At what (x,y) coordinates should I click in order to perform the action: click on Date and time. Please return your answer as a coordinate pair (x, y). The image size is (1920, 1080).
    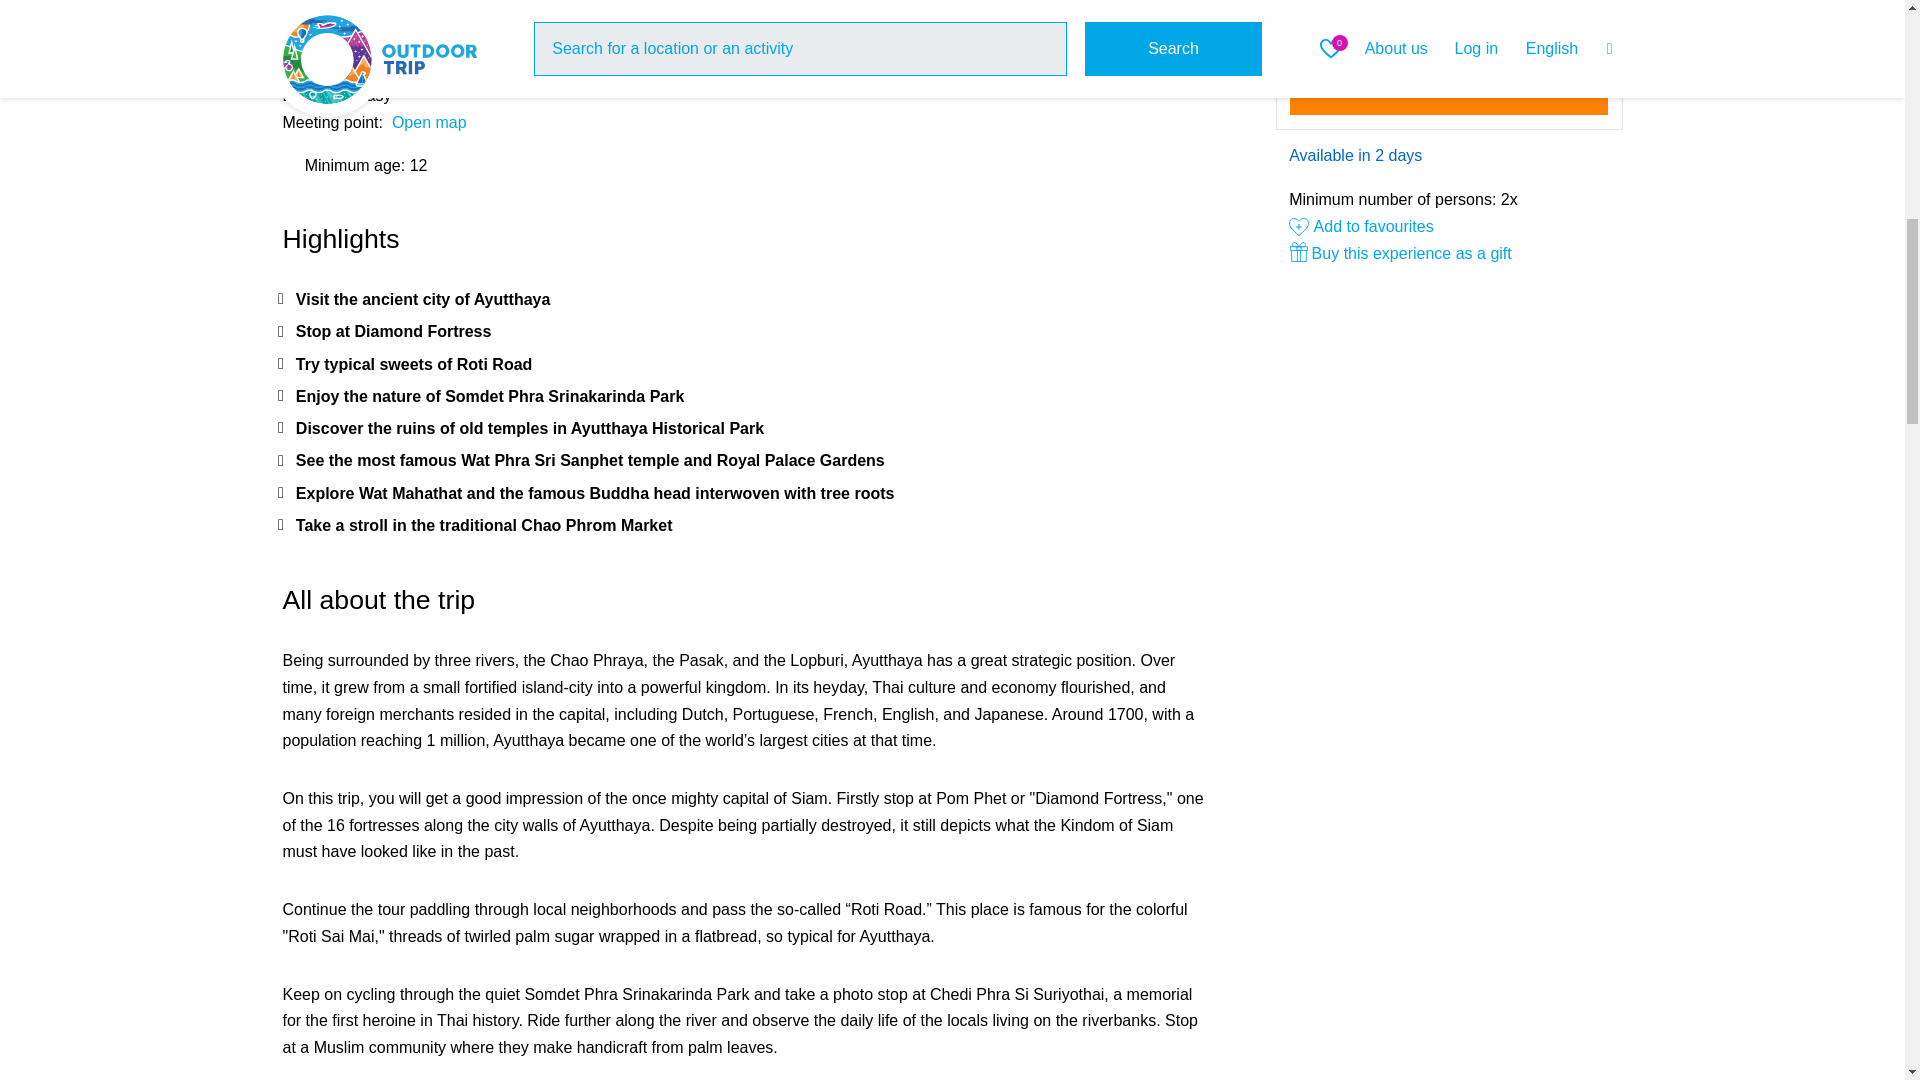
    Looking at the image, I should click on (1449, 24).